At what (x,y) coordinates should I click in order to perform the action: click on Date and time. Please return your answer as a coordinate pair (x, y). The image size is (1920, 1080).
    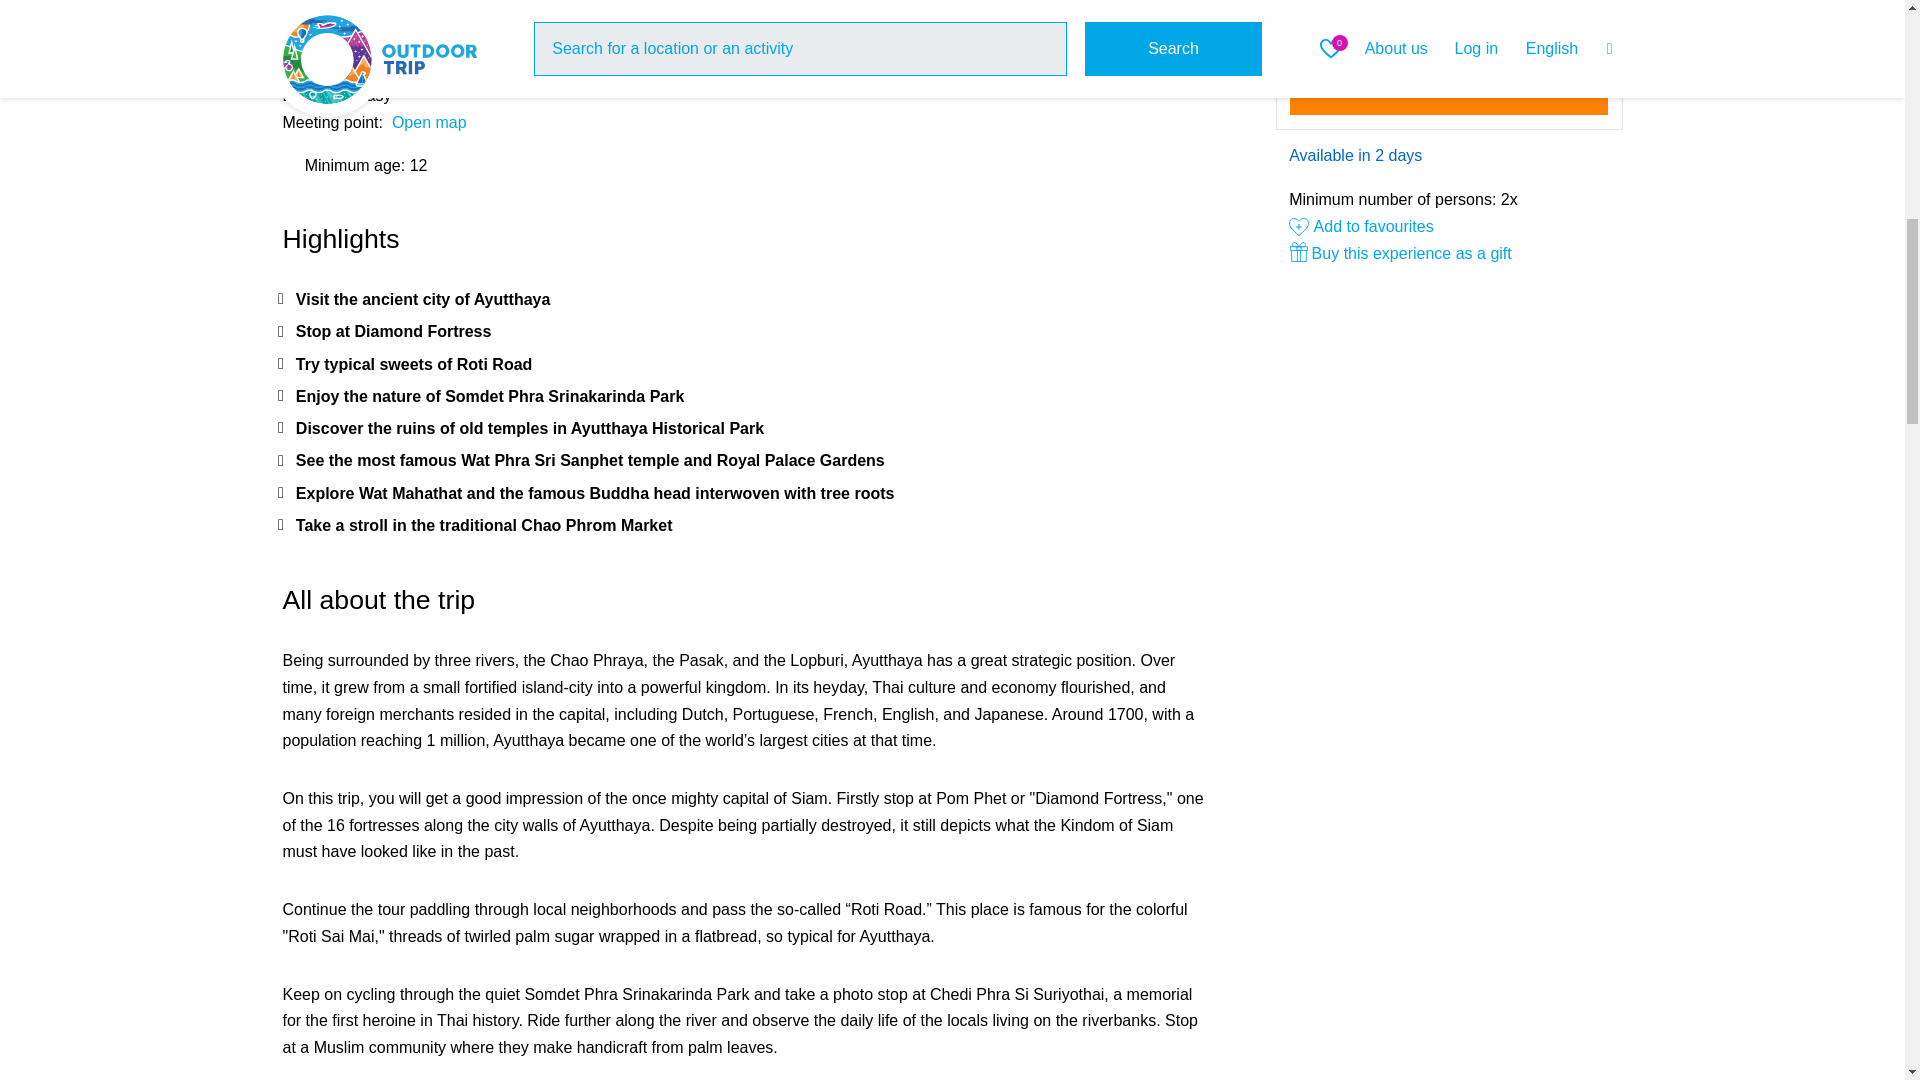
    Looking at the image, I should click on (1449, 24).